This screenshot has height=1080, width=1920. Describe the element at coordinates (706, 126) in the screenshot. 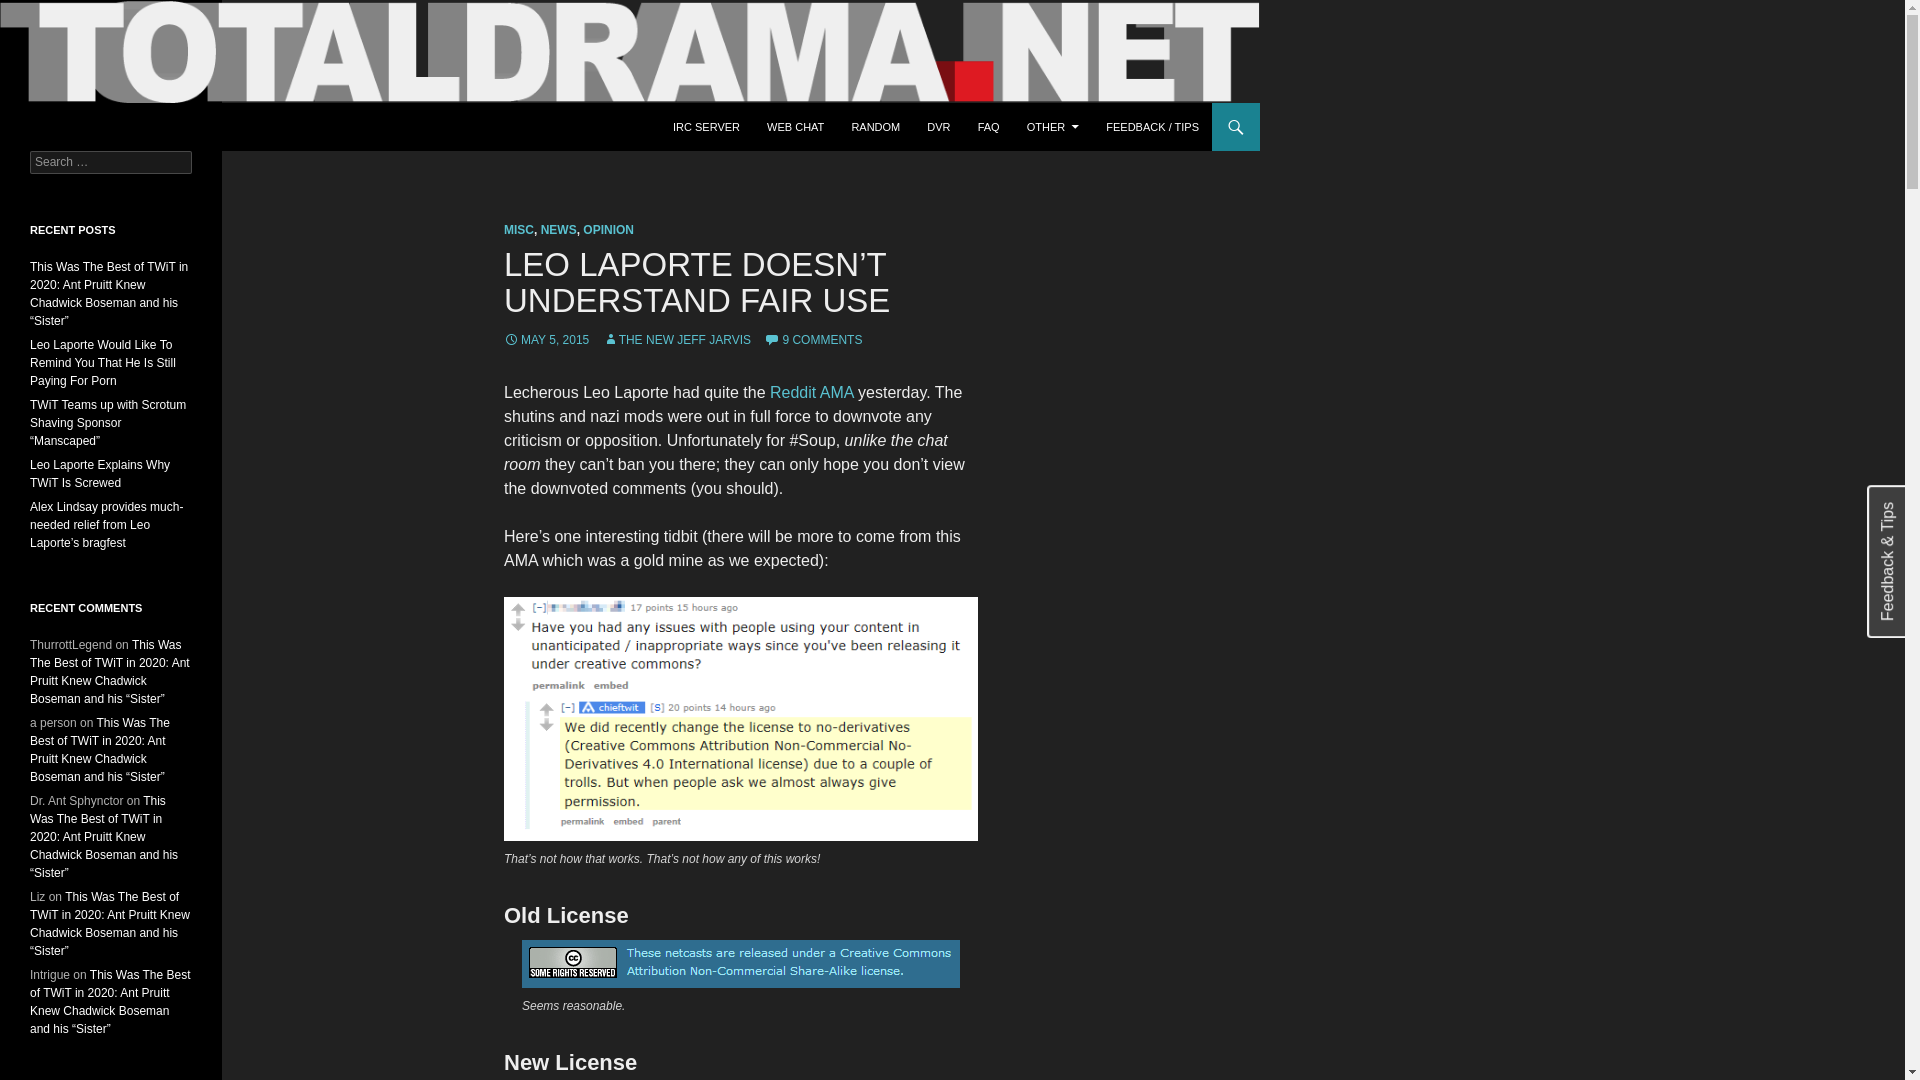

I see `IRC SERVER` at that location.